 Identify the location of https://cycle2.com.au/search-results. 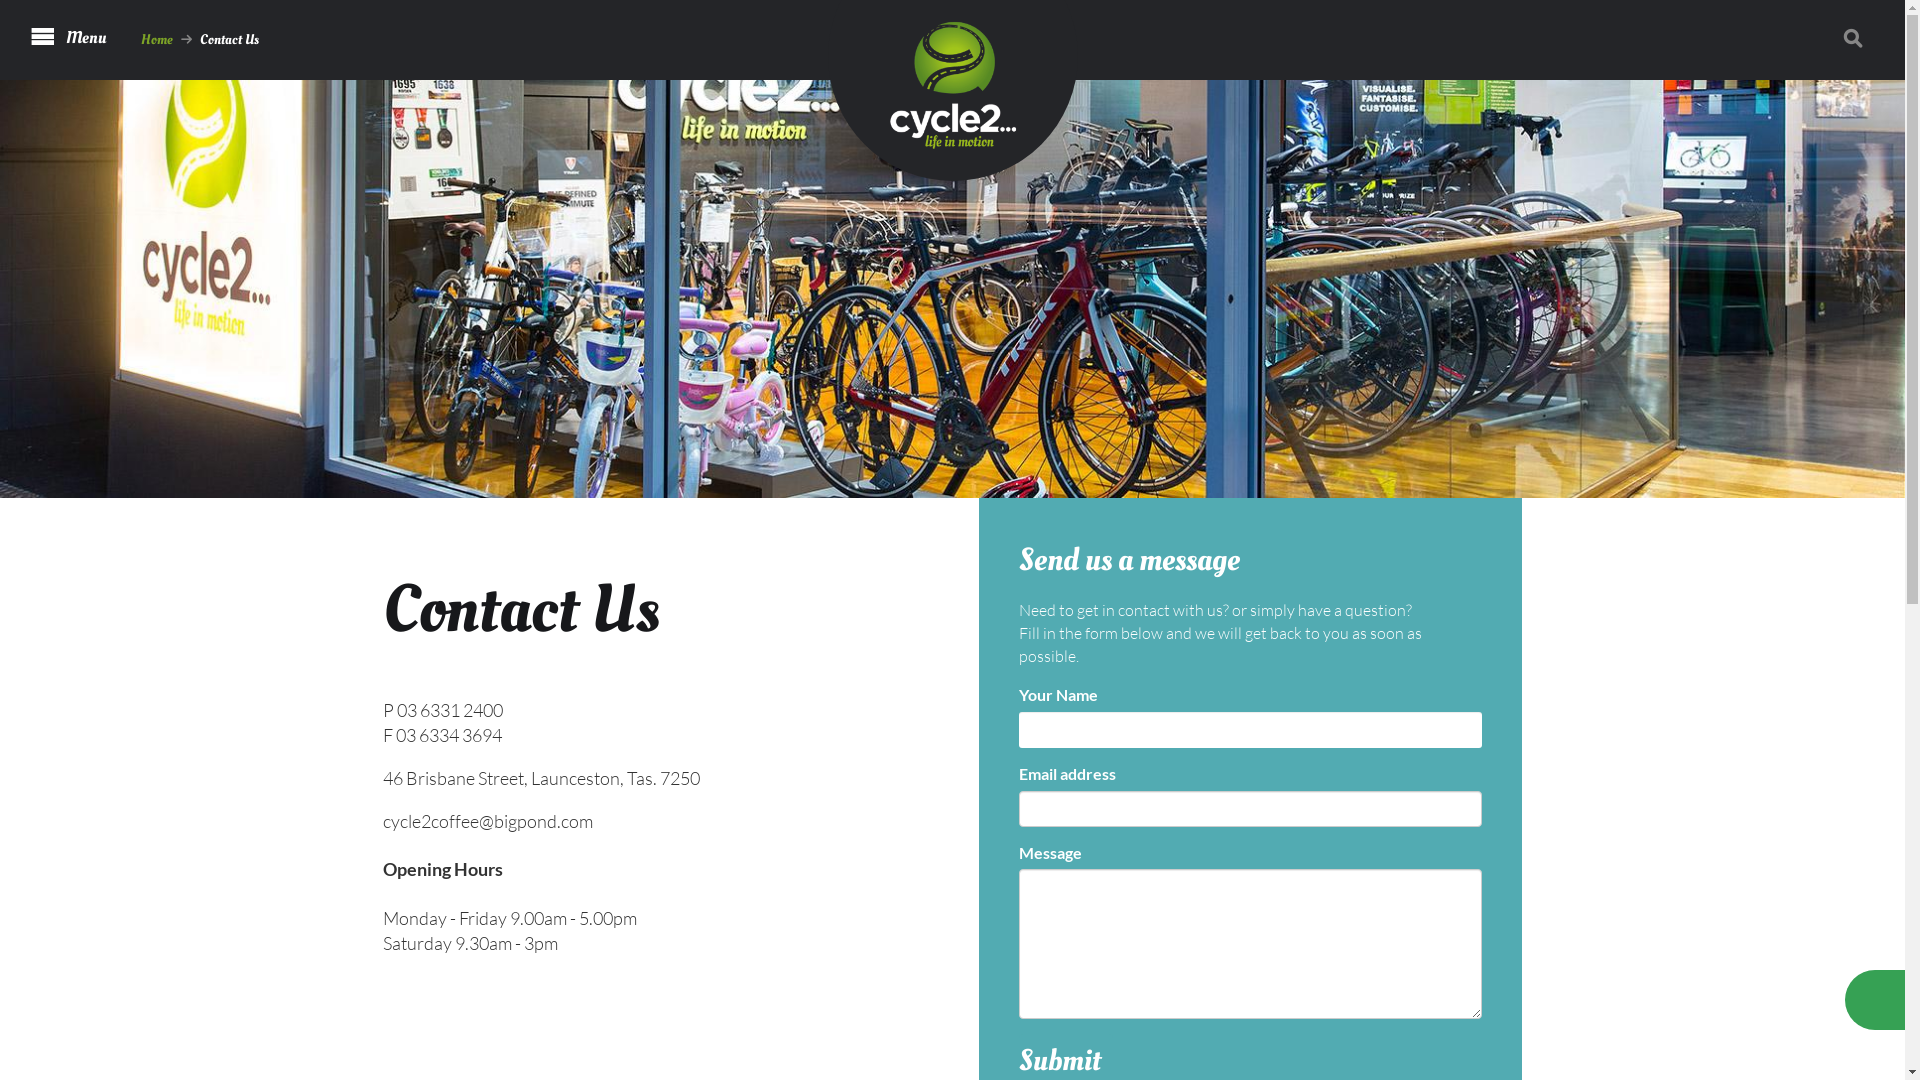
(1859, 38).